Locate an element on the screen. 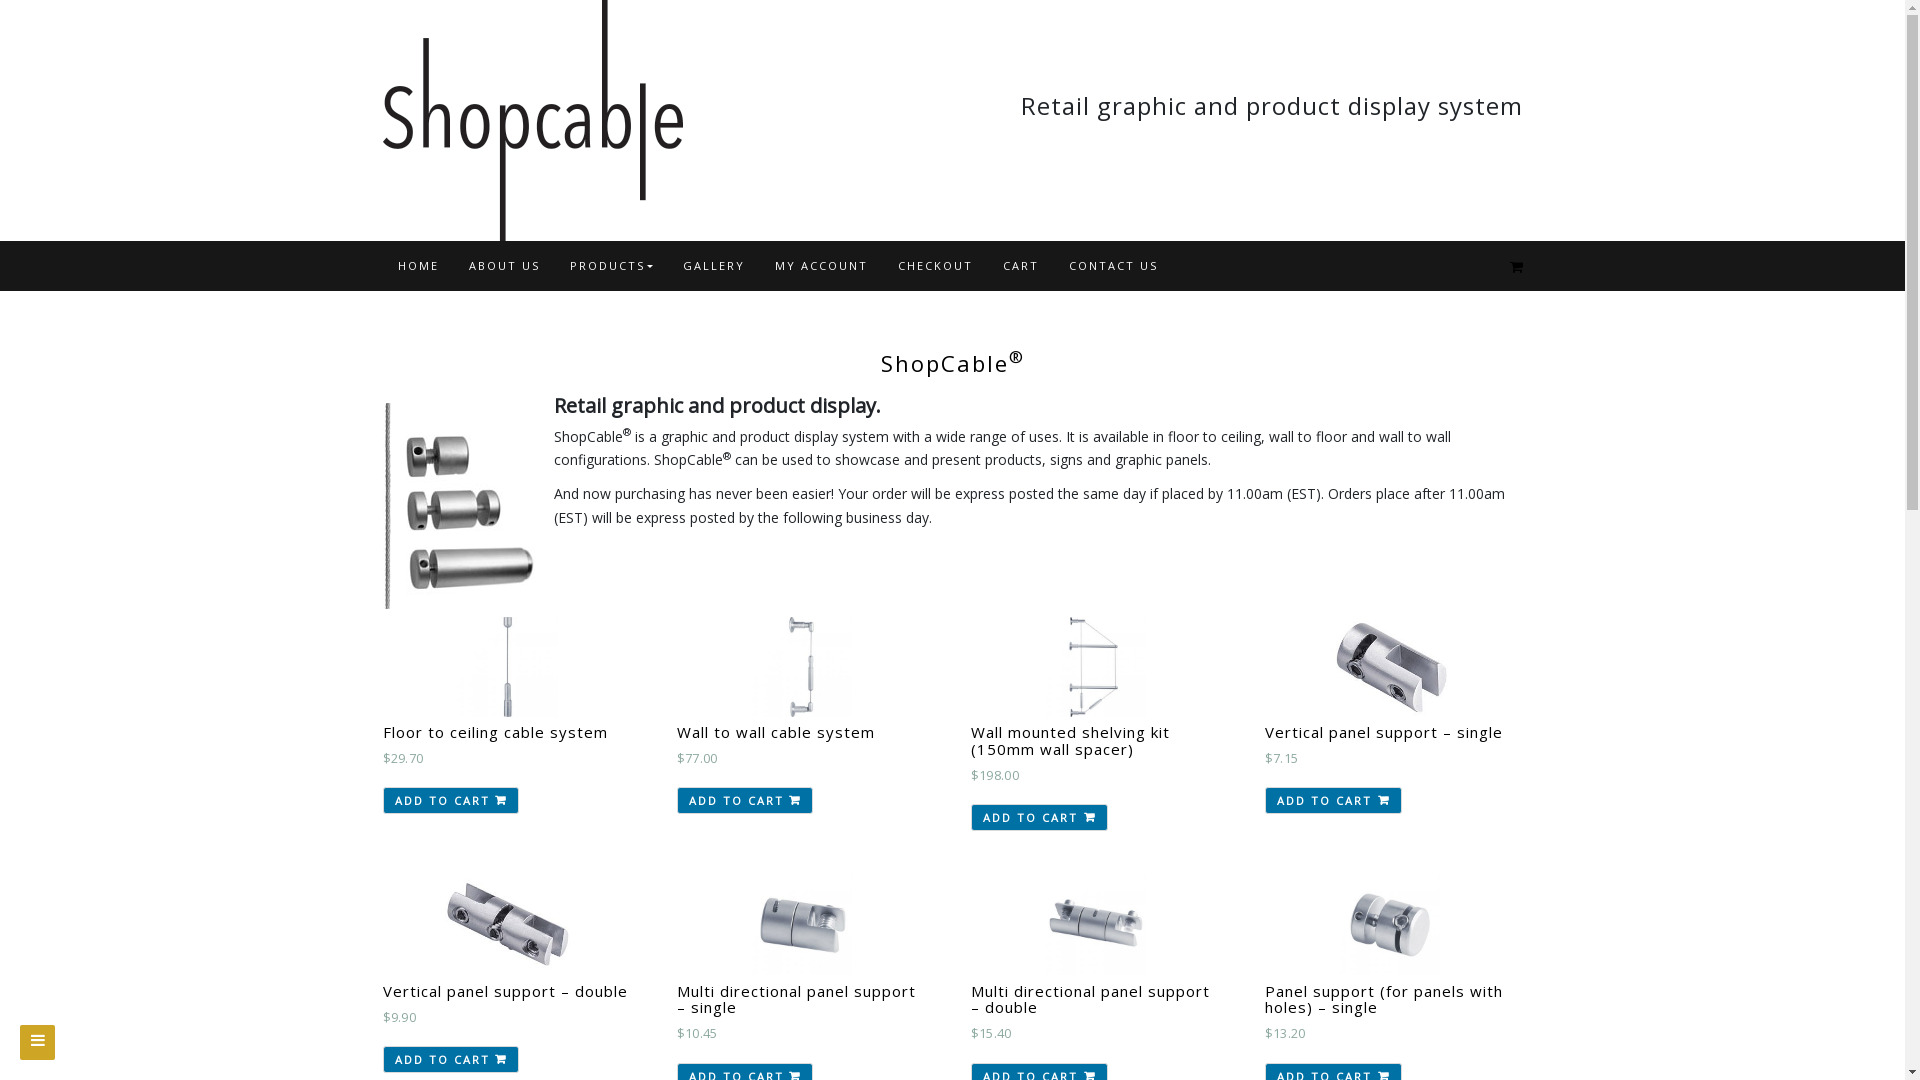  ADD TO CART is located at coordinates (1334, 800).